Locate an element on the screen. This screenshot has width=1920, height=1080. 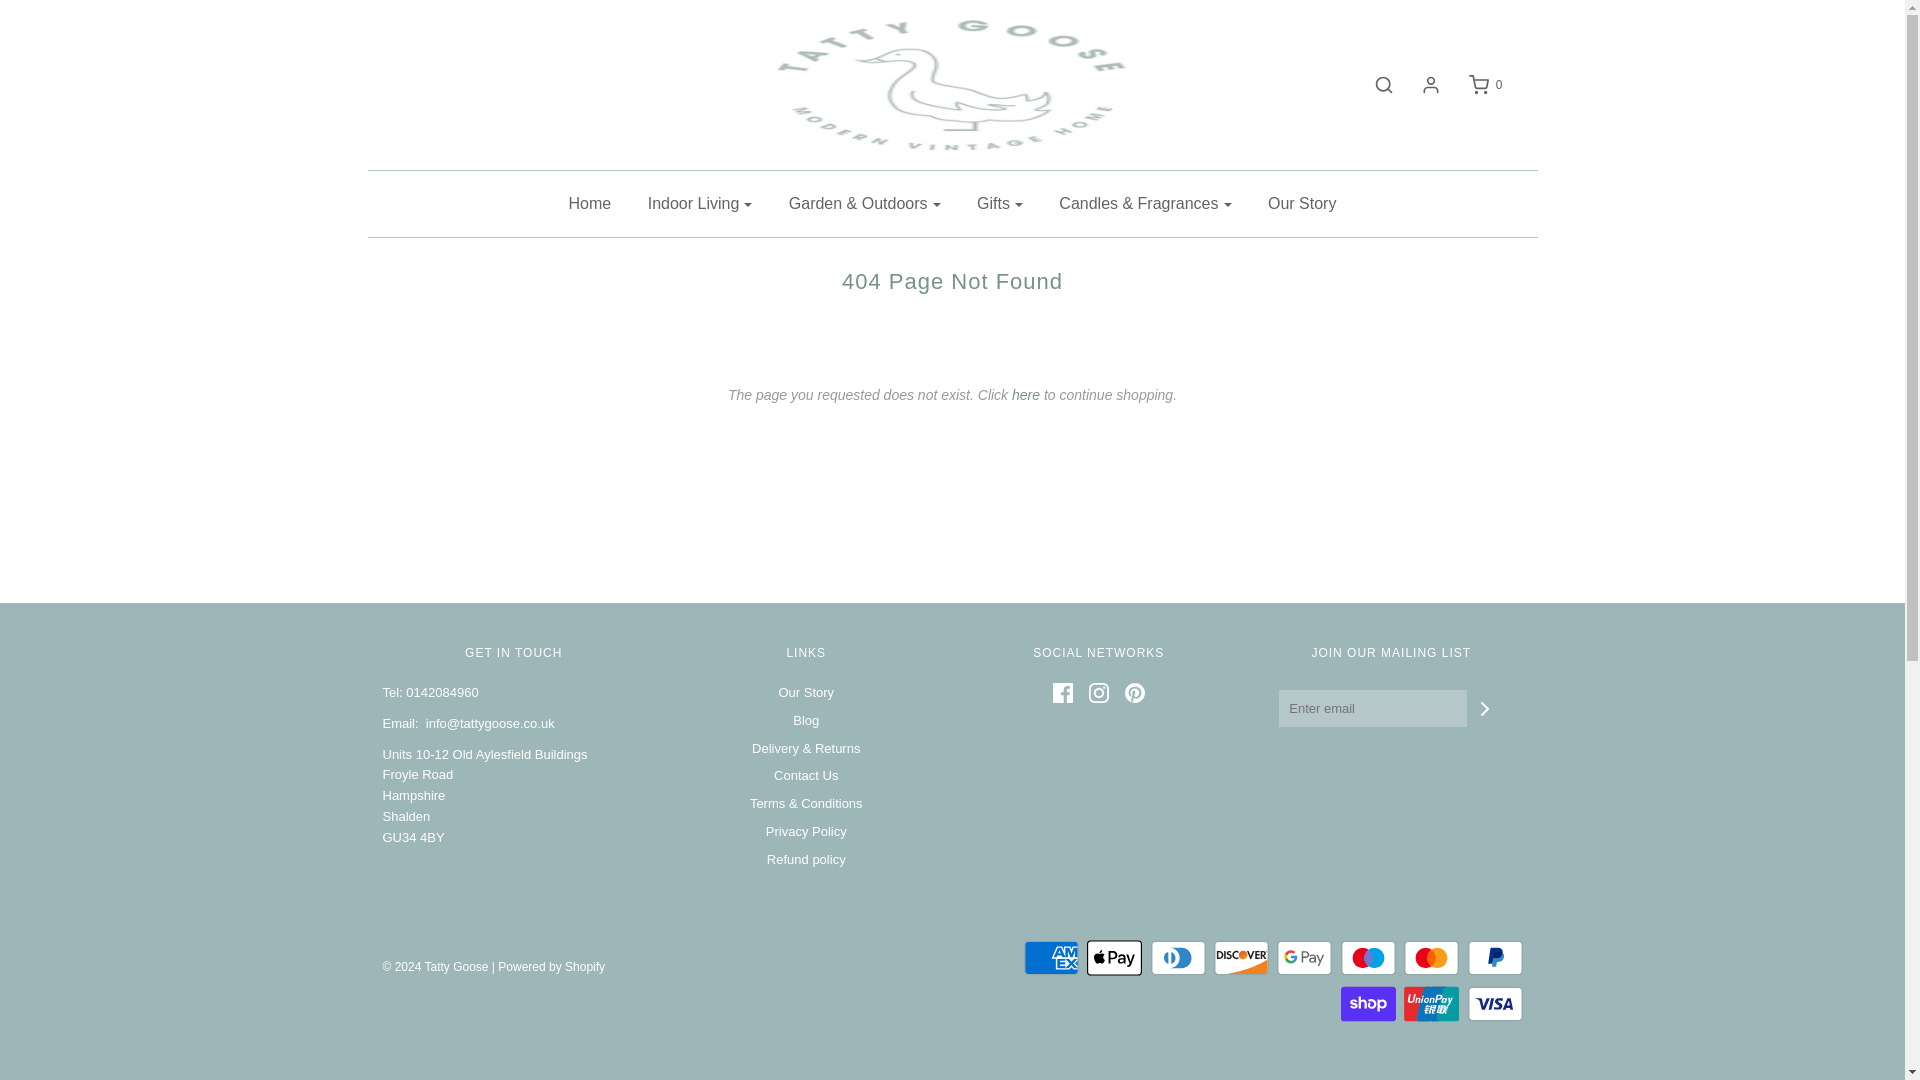
Google Pay is located at coordinates (1304, 958).